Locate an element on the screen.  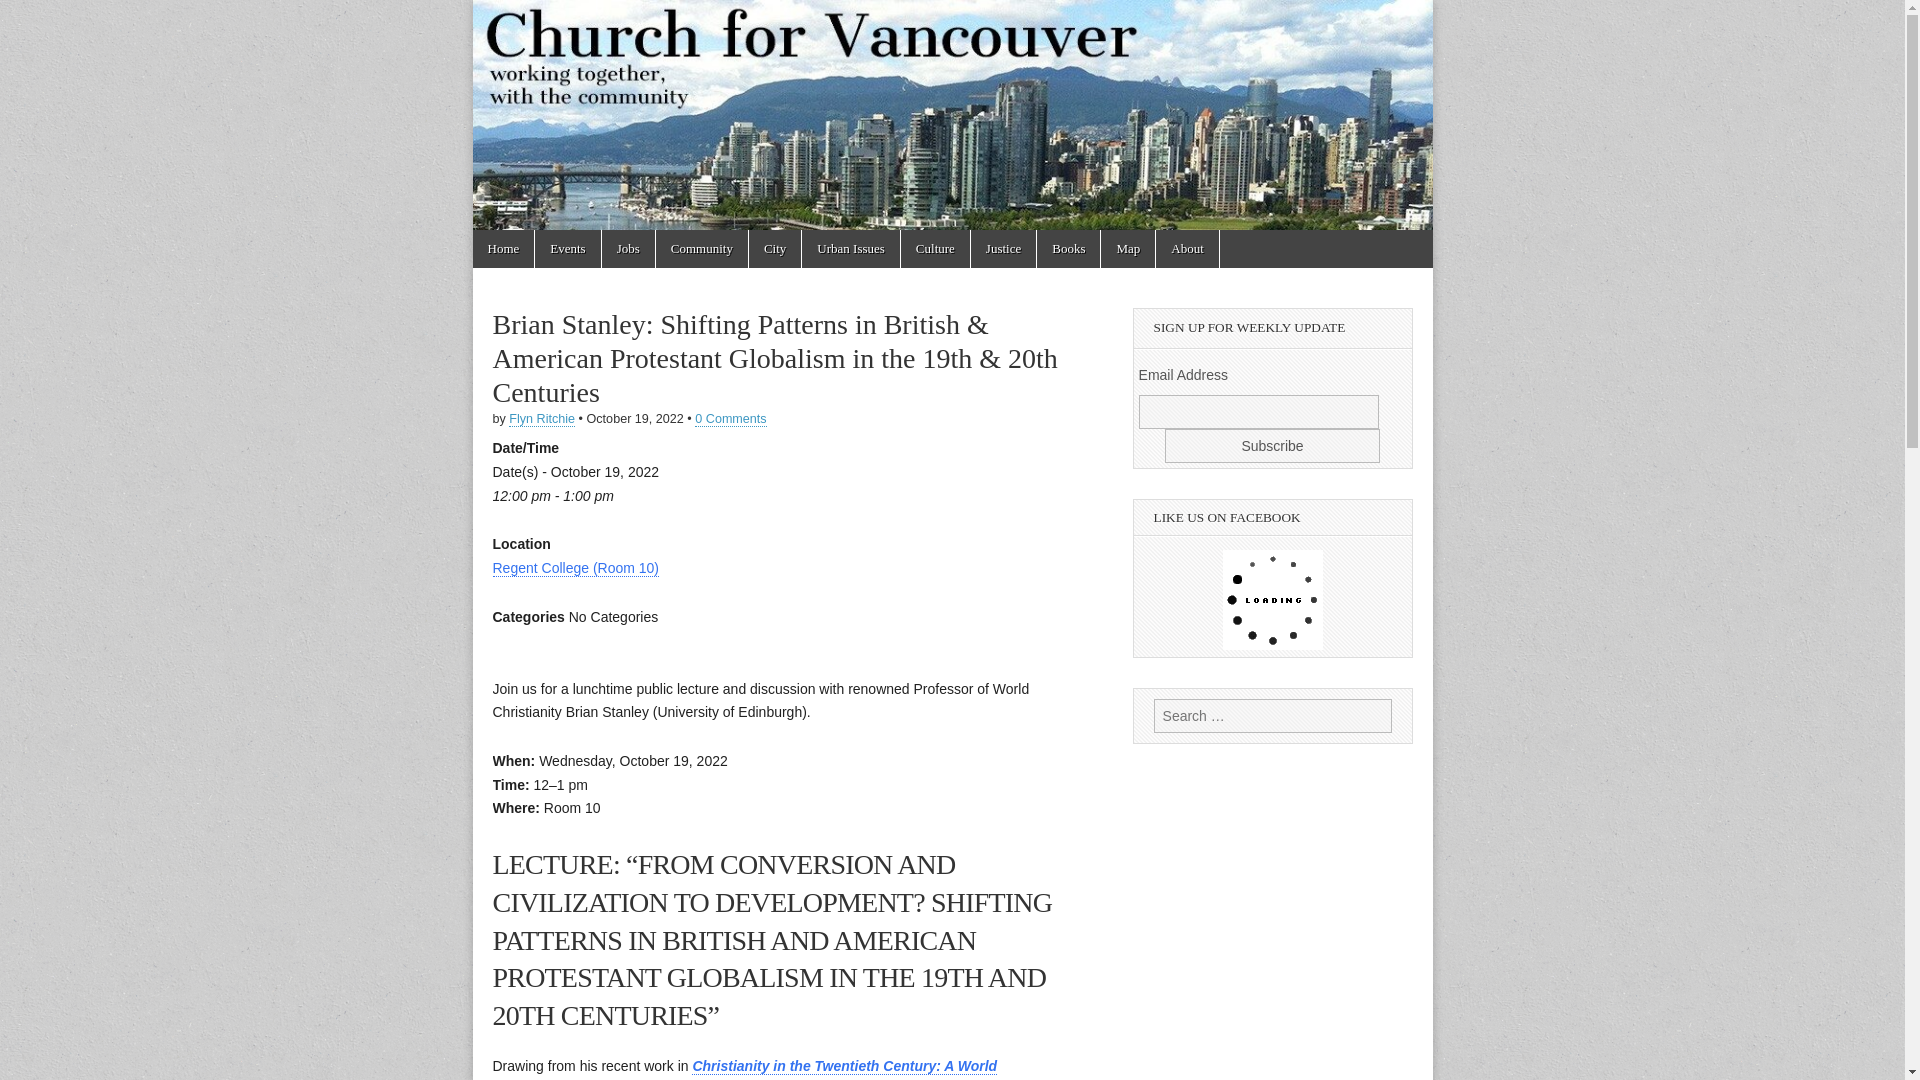
Map is located at coordinates (1128, 248).